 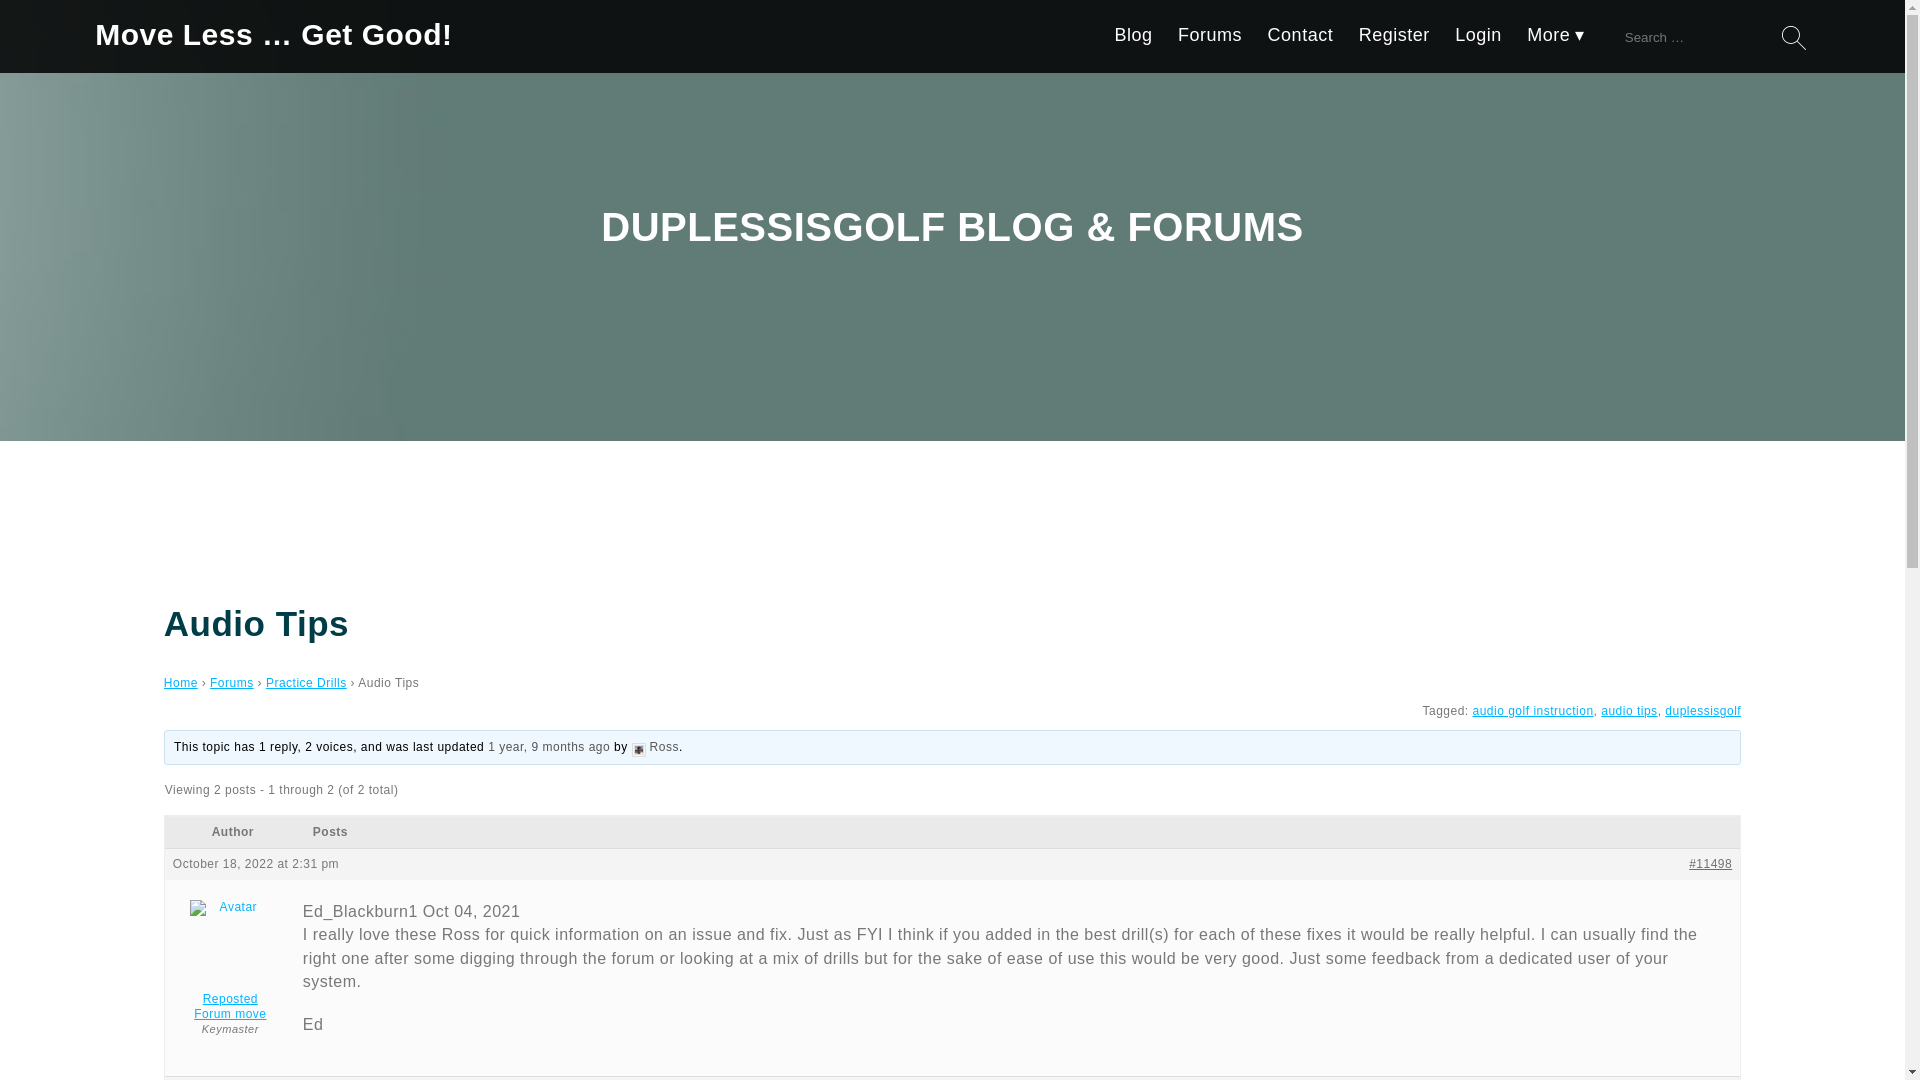 What do you see at coordinates (231, 683) in the screenshot?
I see `Forums` at bounding box center [231, 683].